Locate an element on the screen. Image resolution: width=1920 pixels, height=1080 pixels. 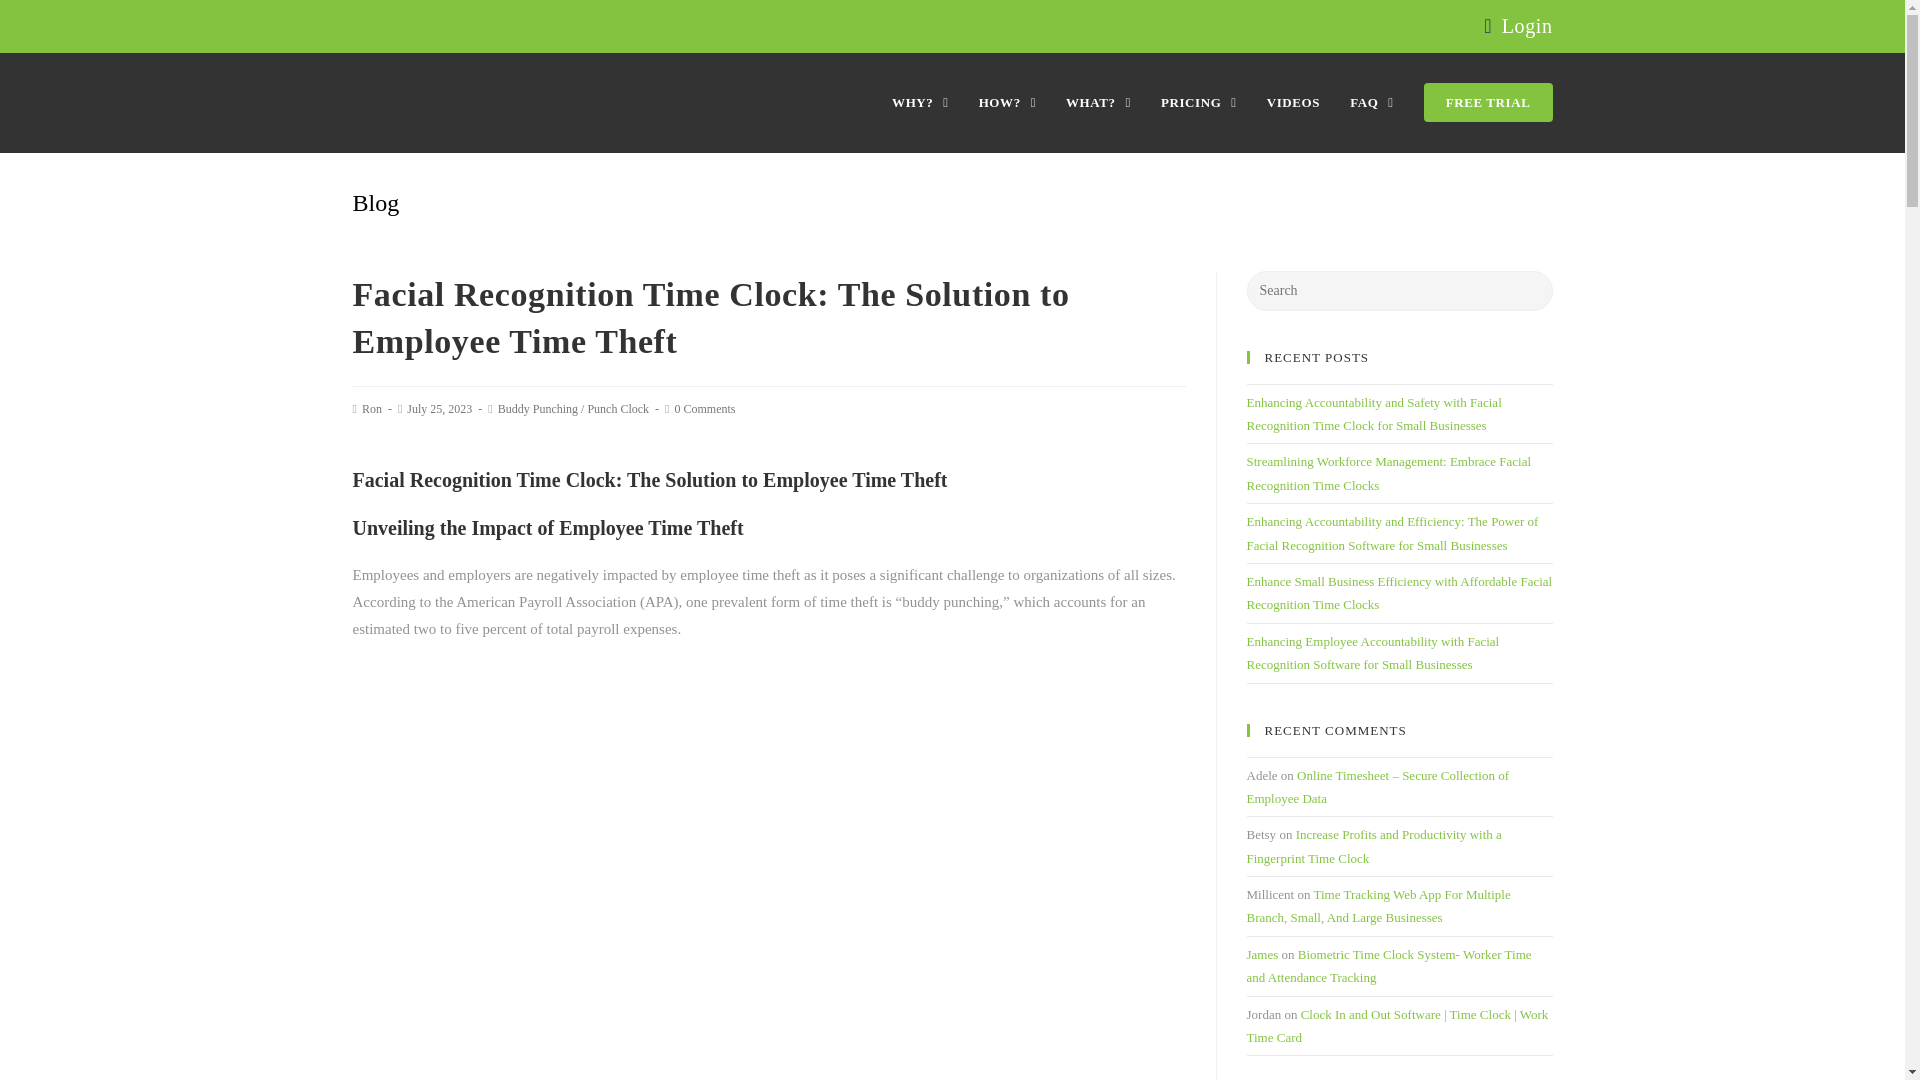
Ron is located at coordinates (372, 408).